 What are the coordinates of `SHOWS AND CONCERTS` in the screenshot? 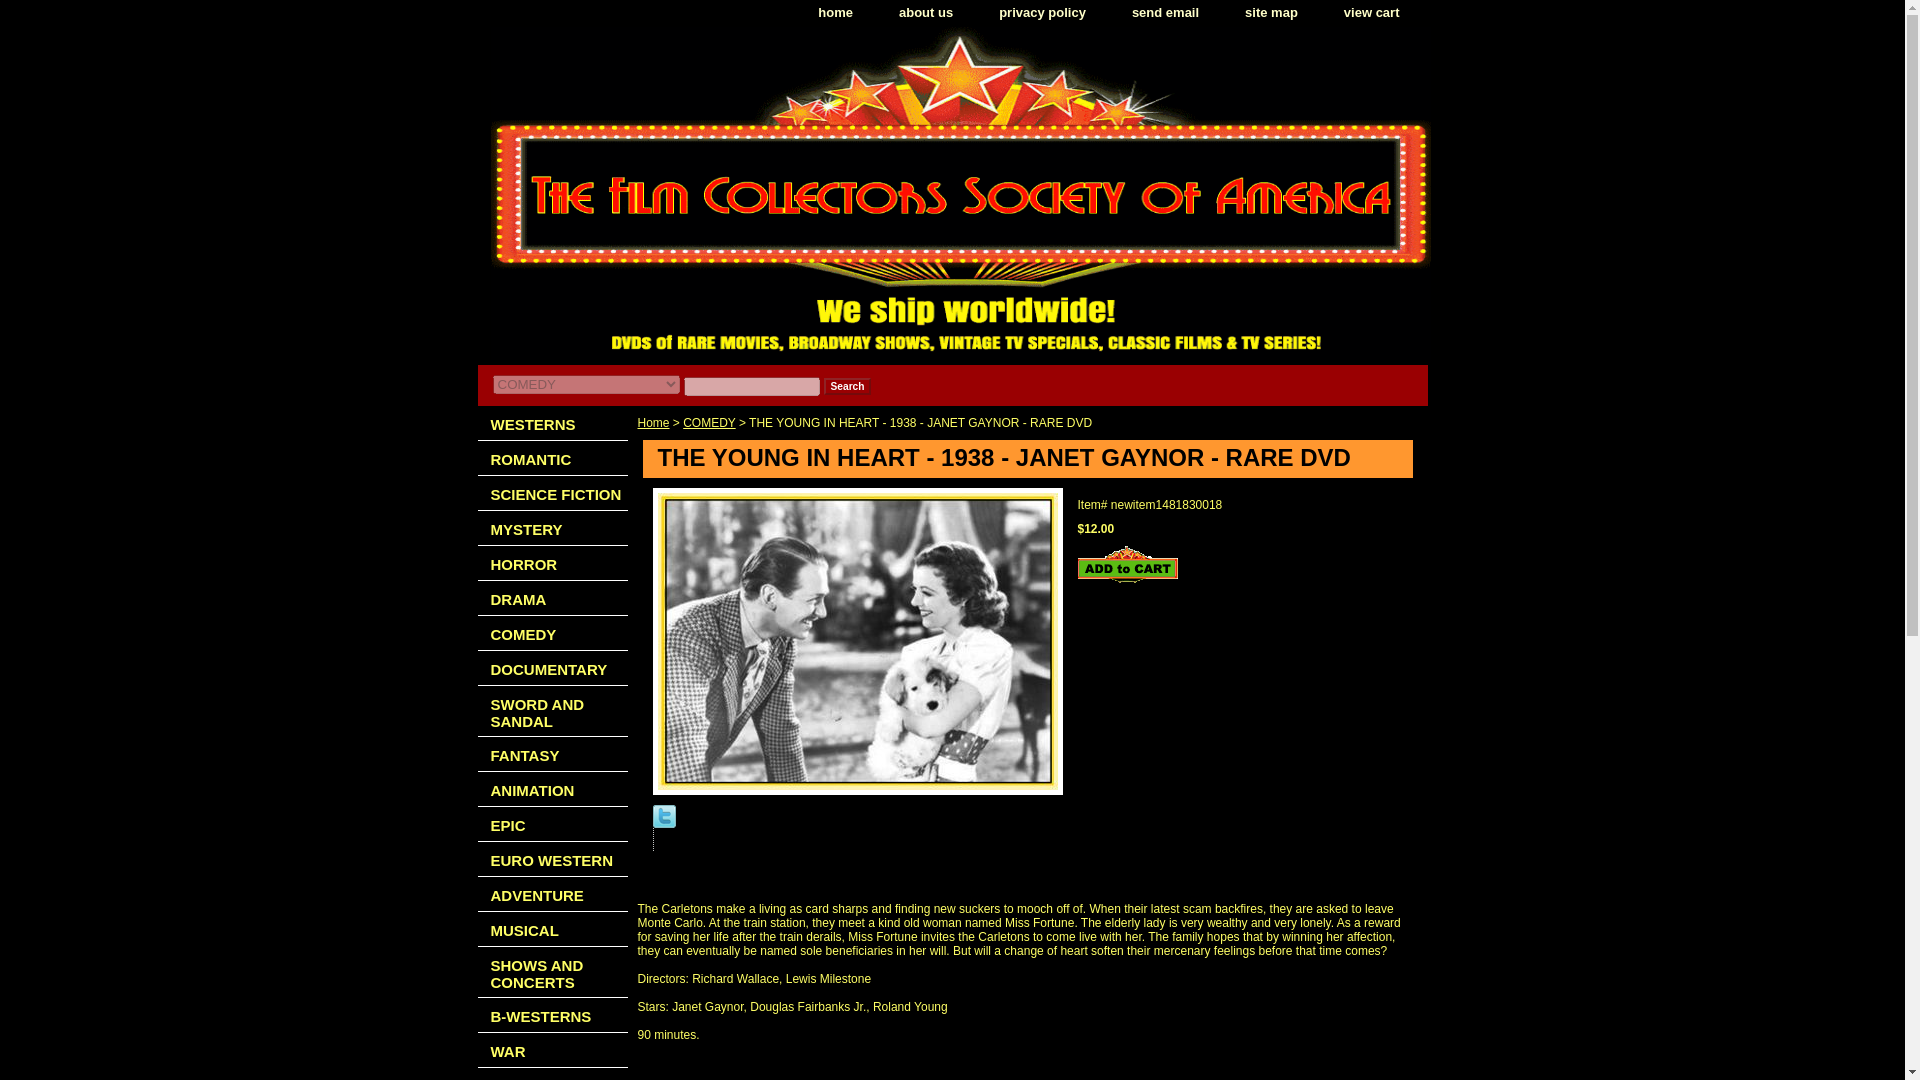 It's located at (552, 972).